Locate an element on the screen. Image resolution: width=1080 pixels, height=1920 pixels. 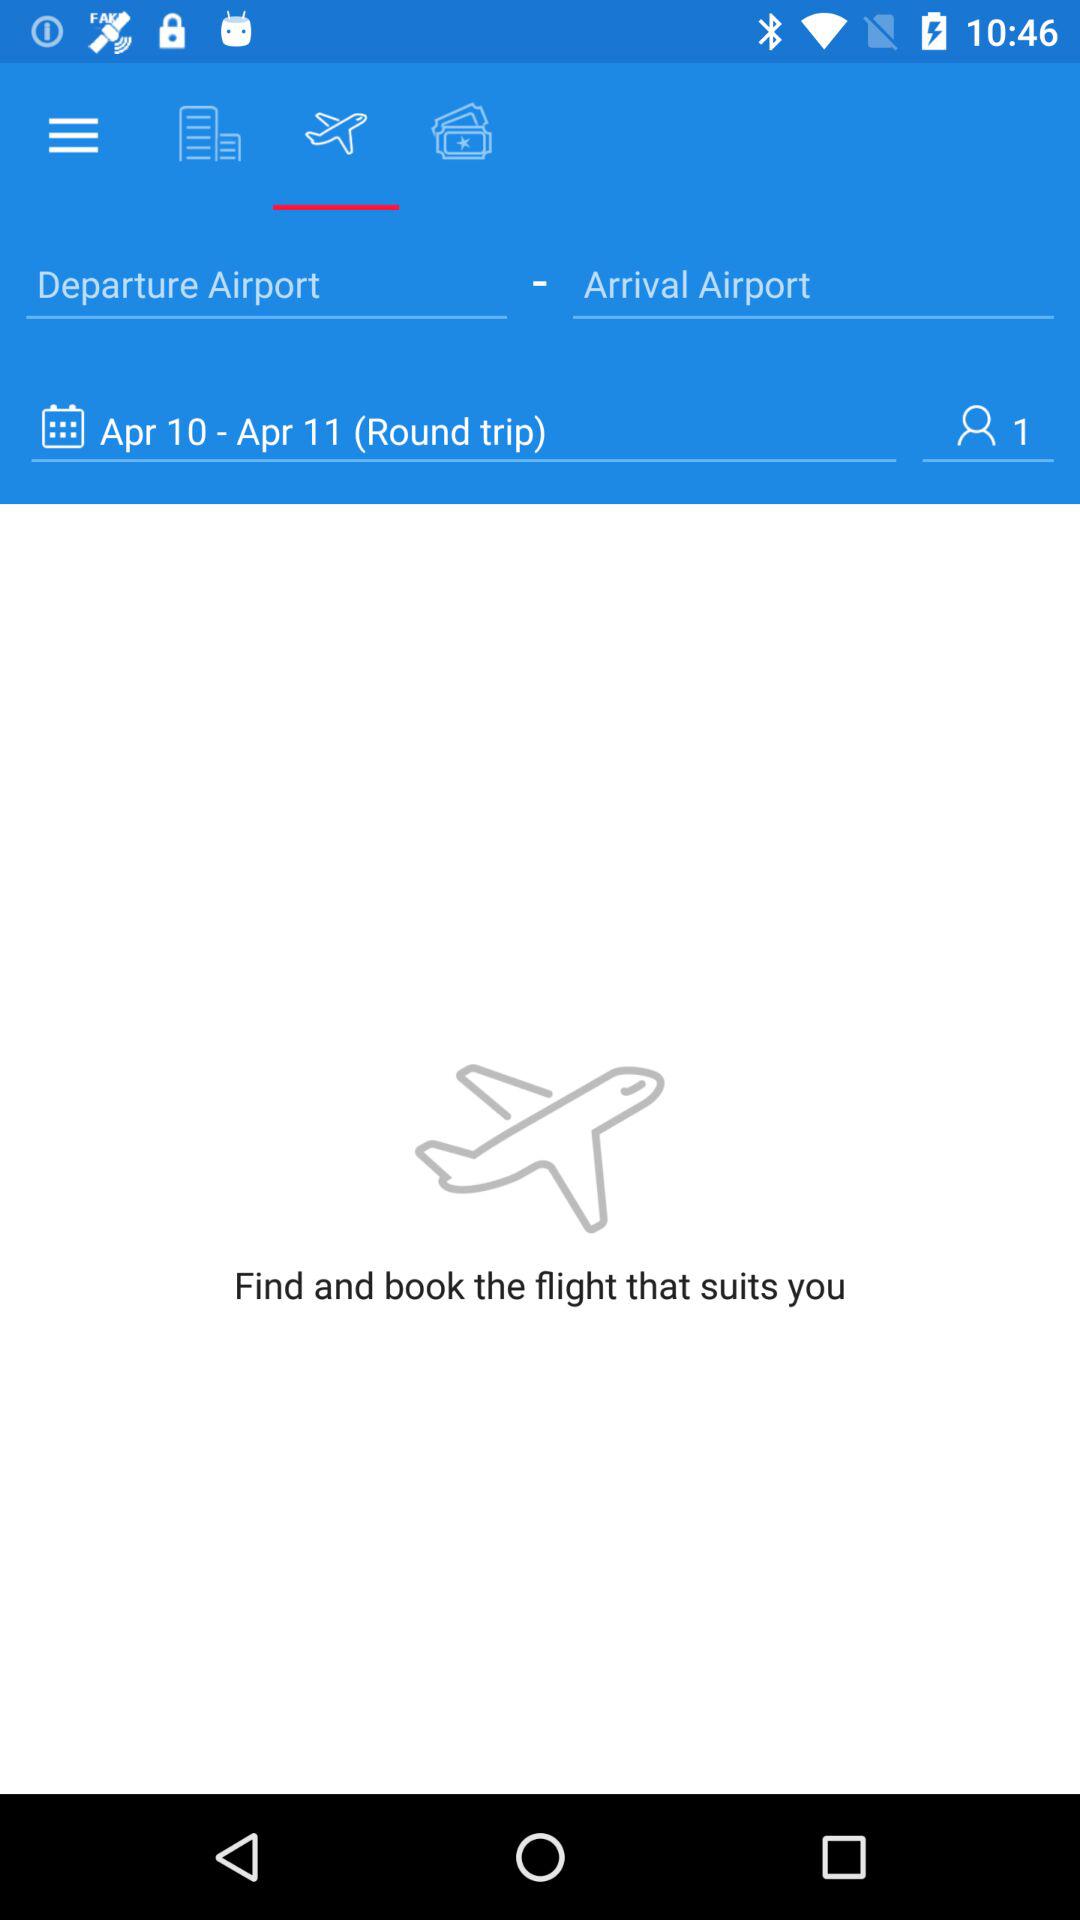
select the text field arrival airport on the web page is located at coordinates (814, 282).